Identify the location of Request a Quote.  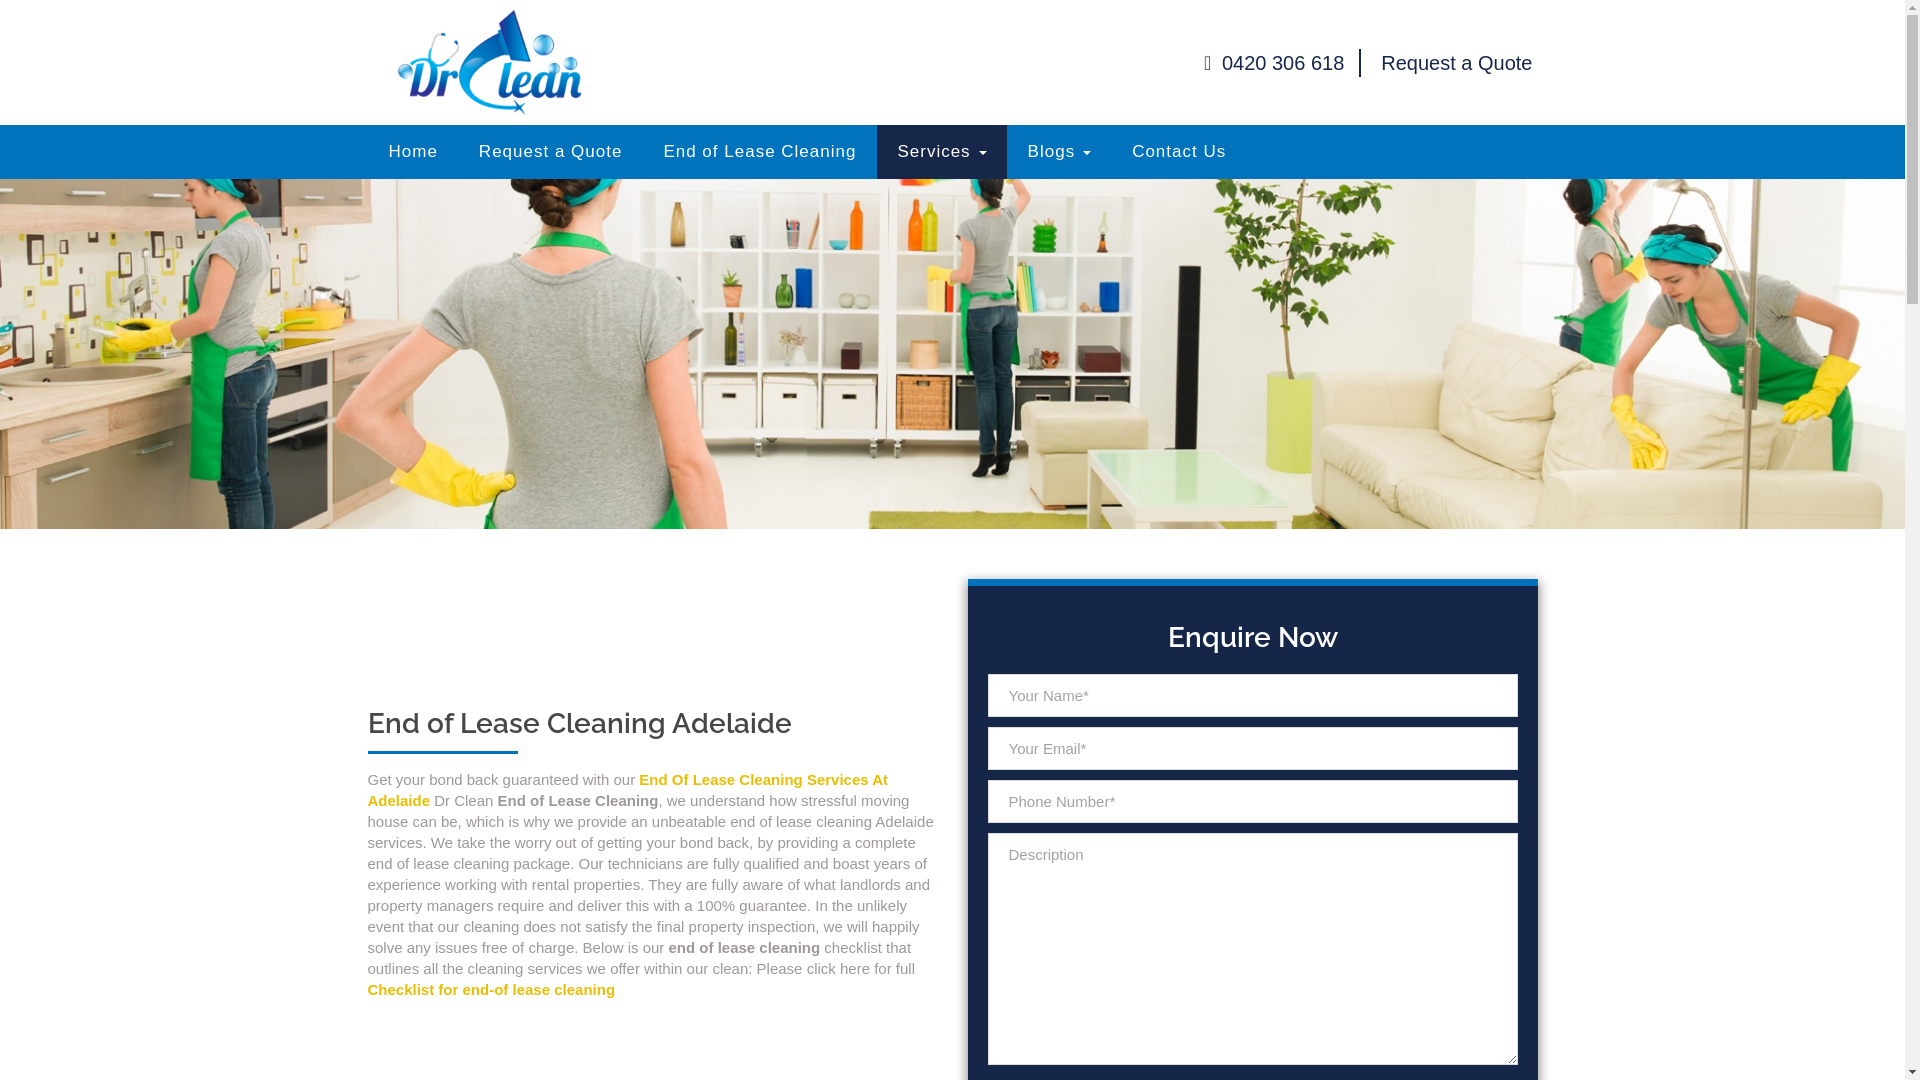
(551, 152).